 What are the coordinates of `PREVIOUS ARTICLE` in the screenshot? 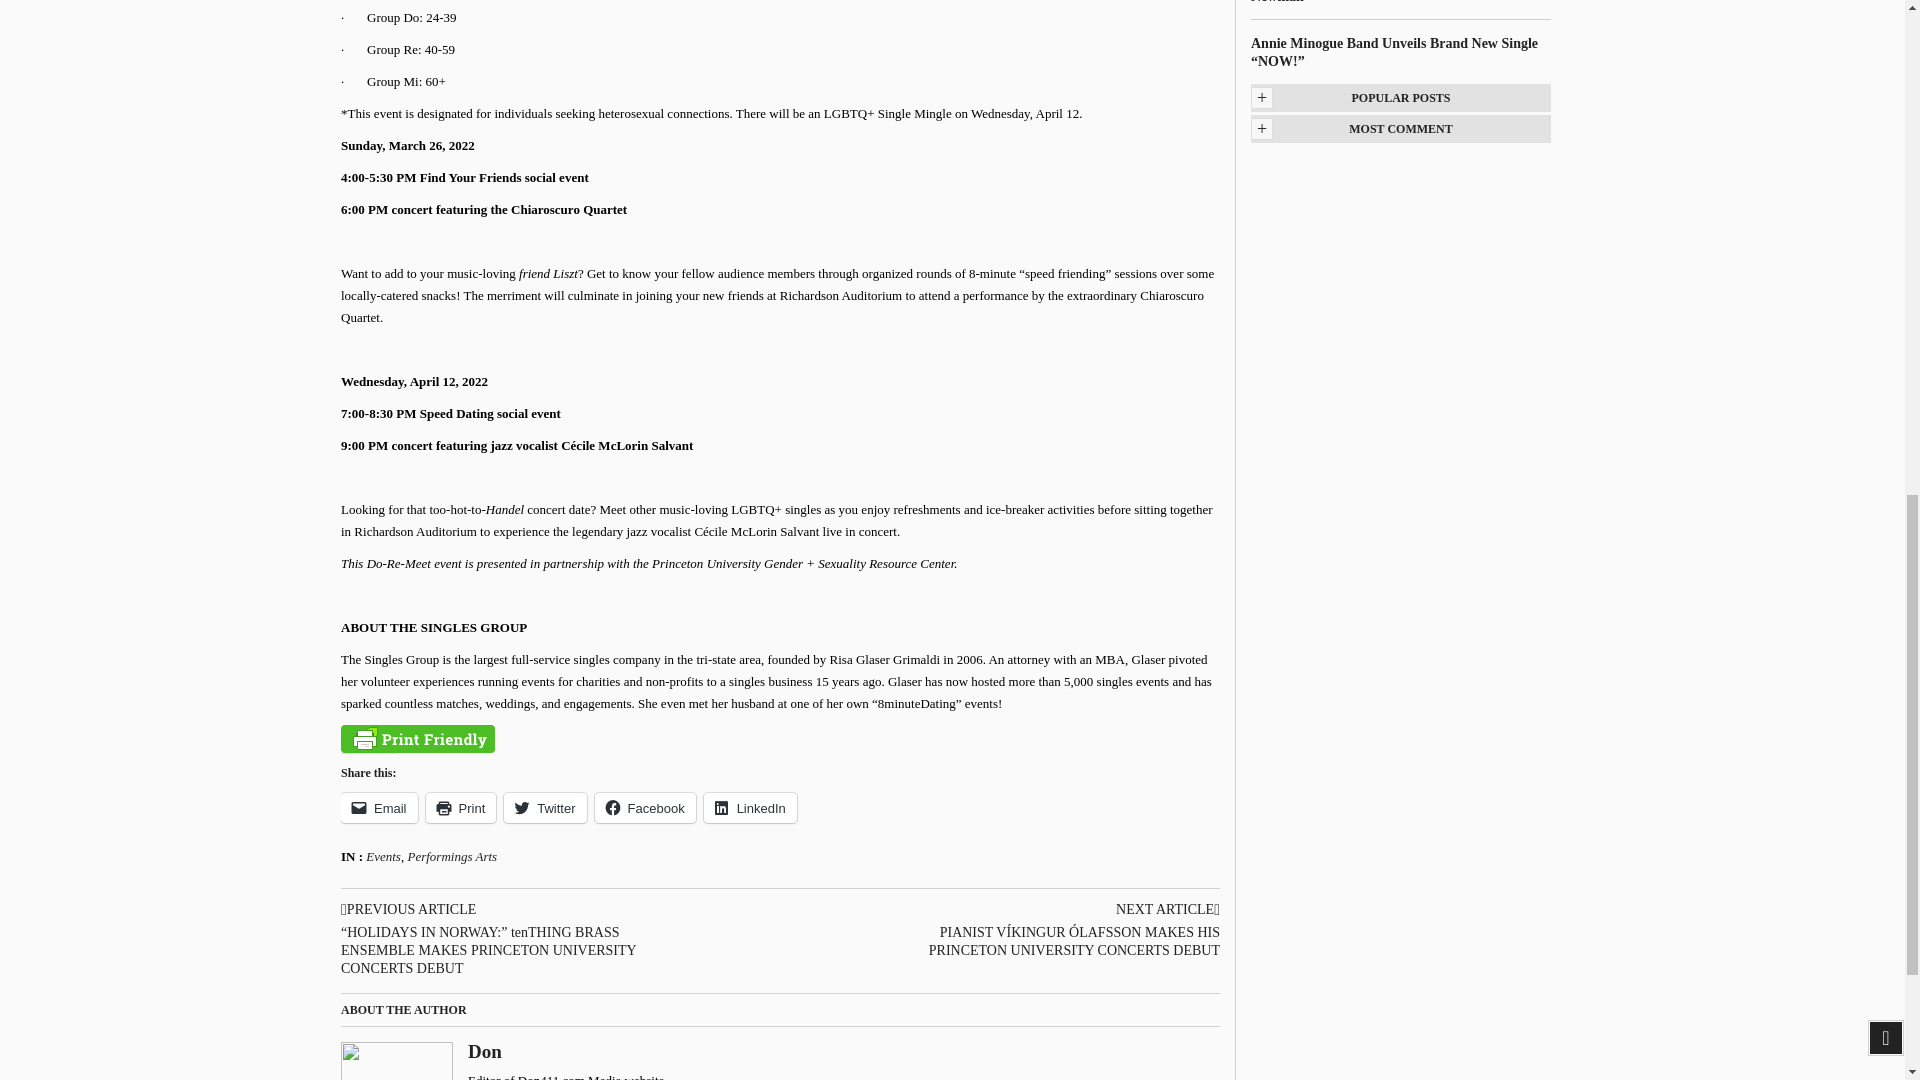 It's located at (517, 910).